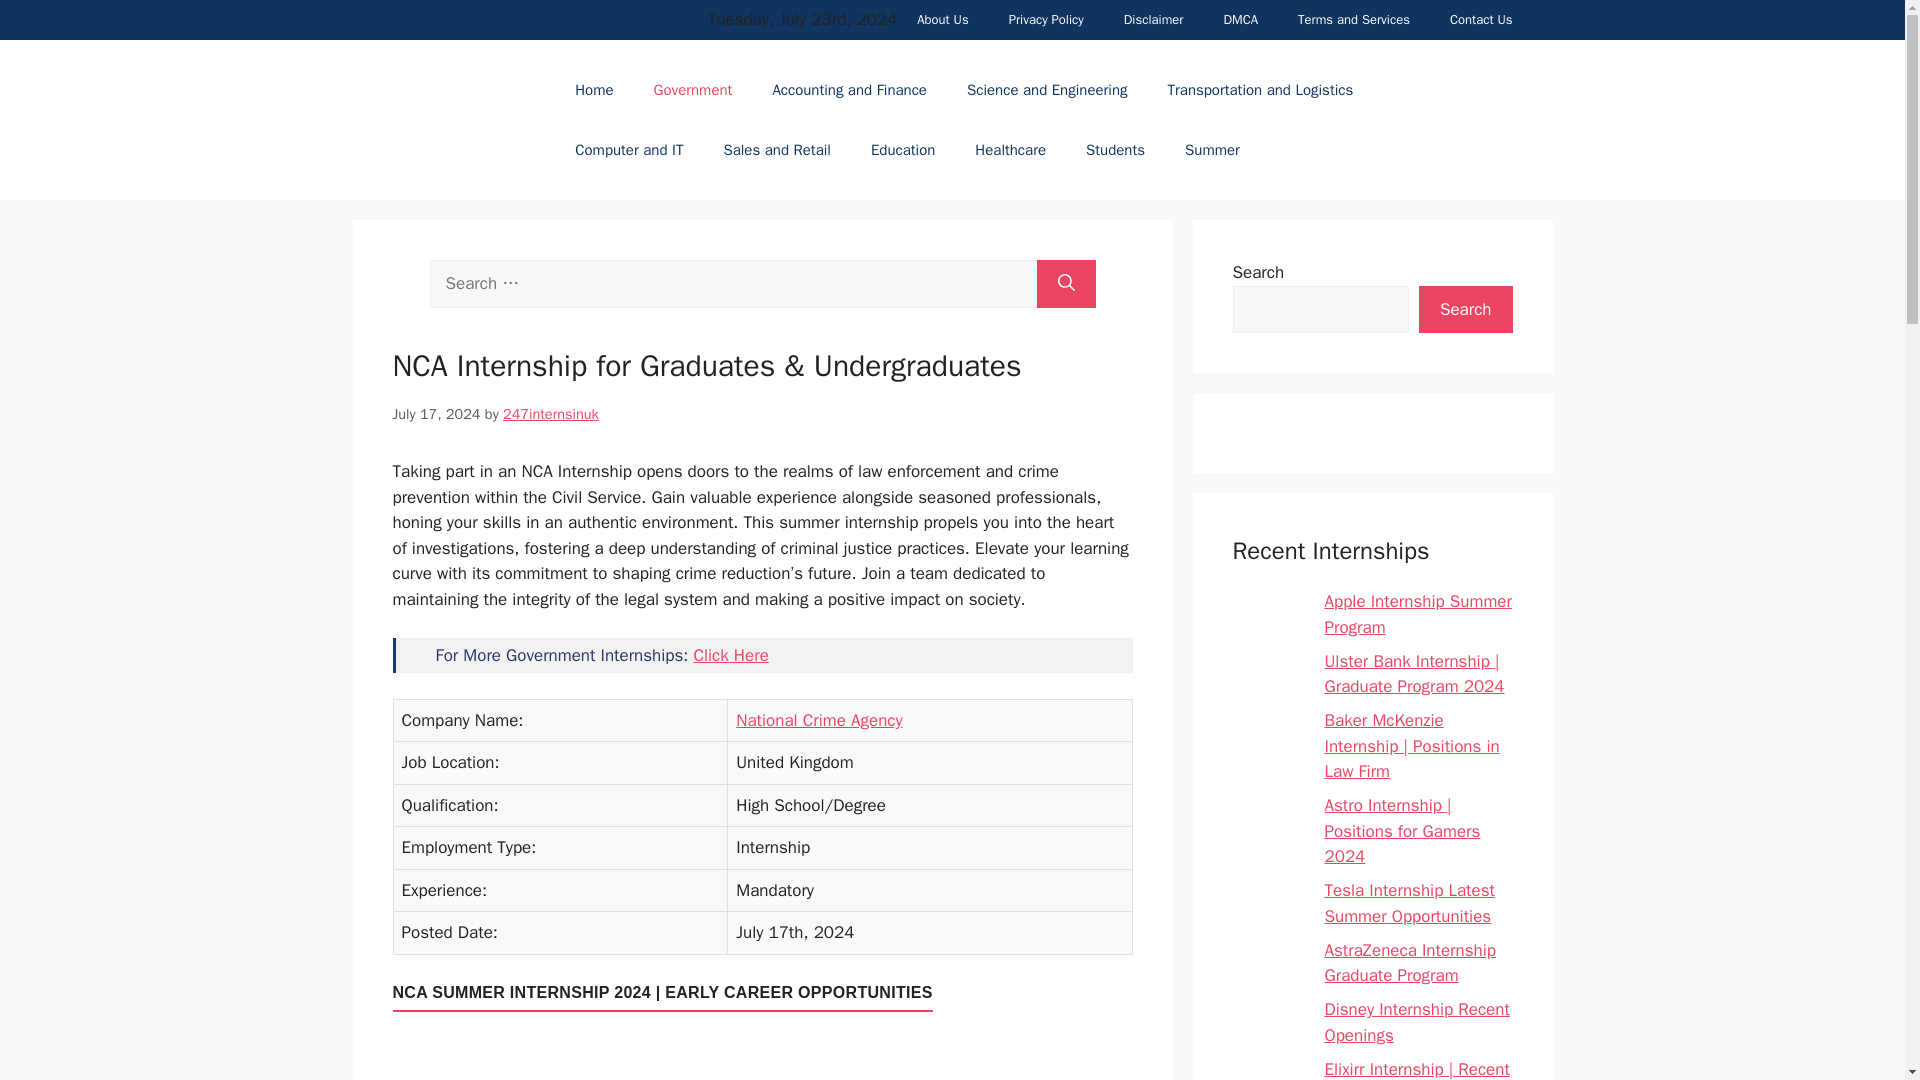 The width and height of the screenshot is (1920, 1080). I want to click on Students, so click(1115, 150).